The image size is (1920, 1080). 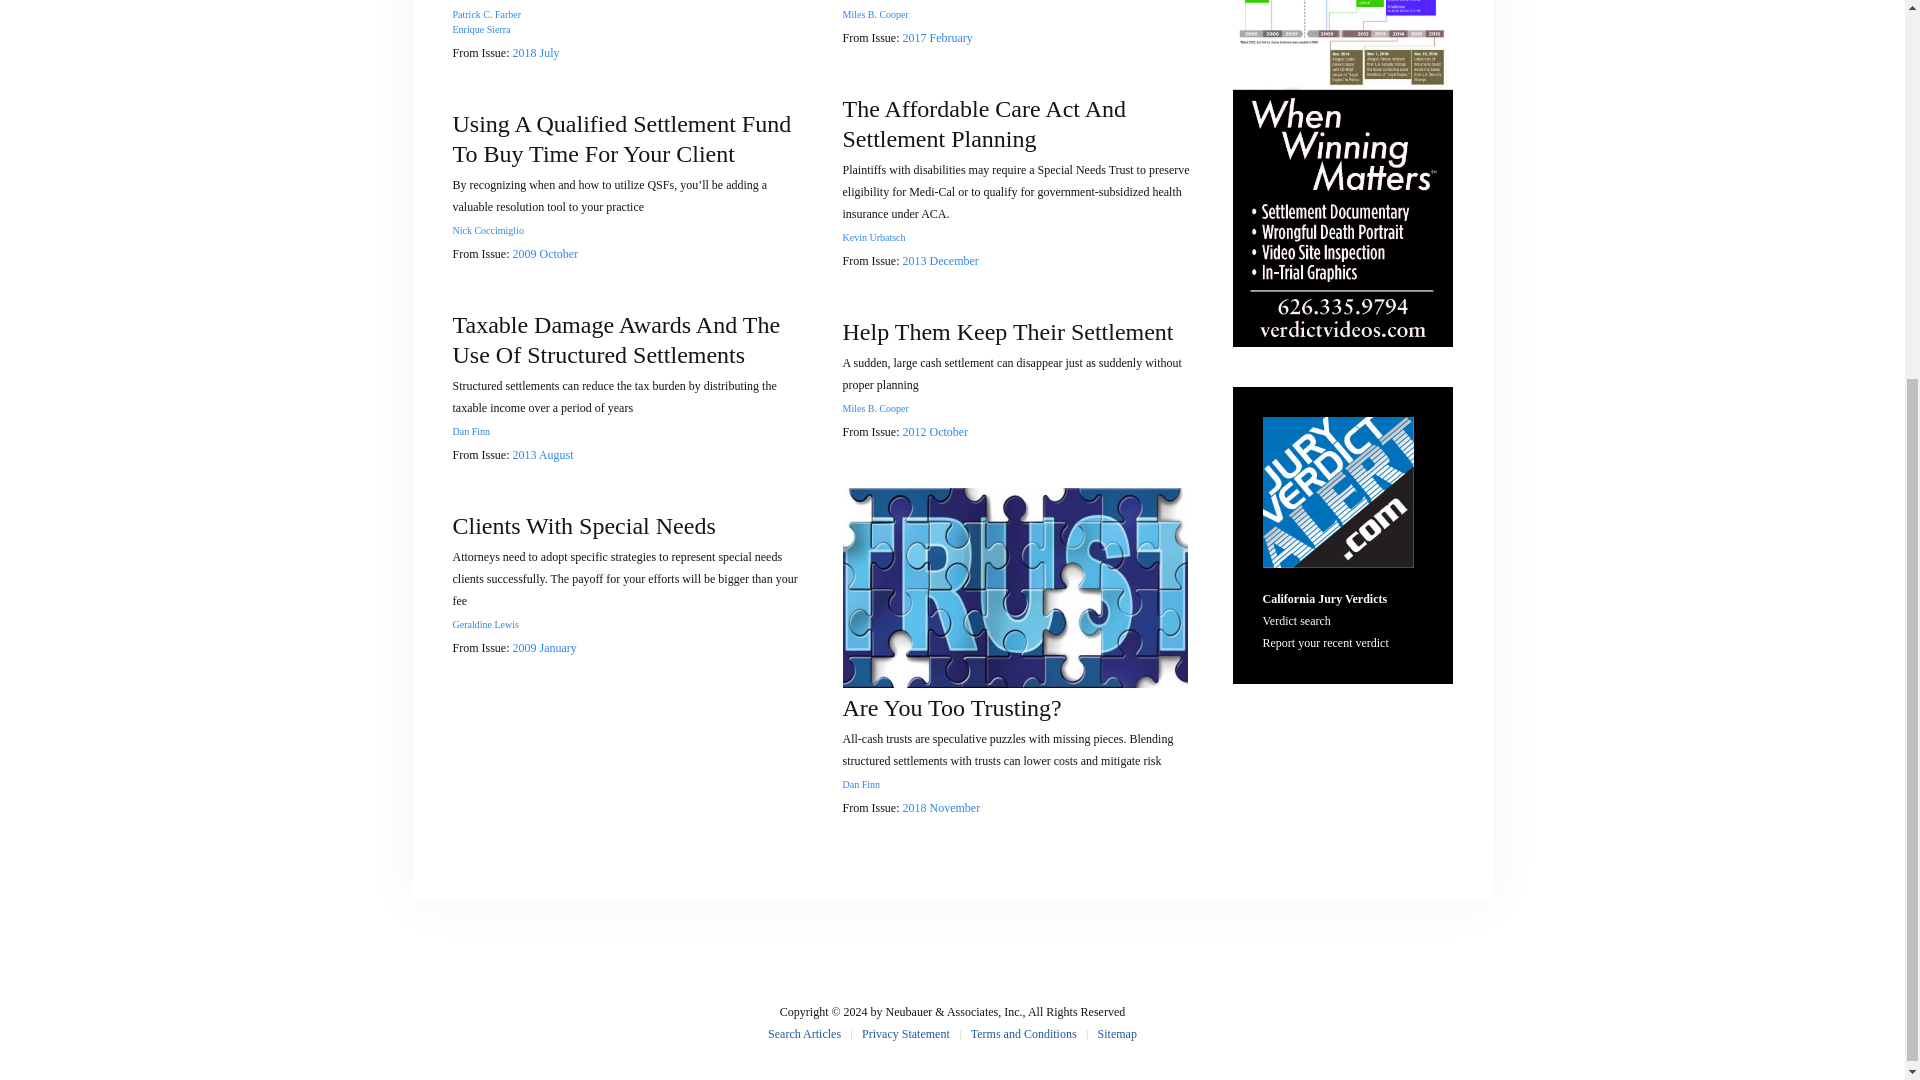 What do you see at coordinates (875, 14) in the screenshot?
I see `Miles B. Cooper` at bounding box center [875, 14].